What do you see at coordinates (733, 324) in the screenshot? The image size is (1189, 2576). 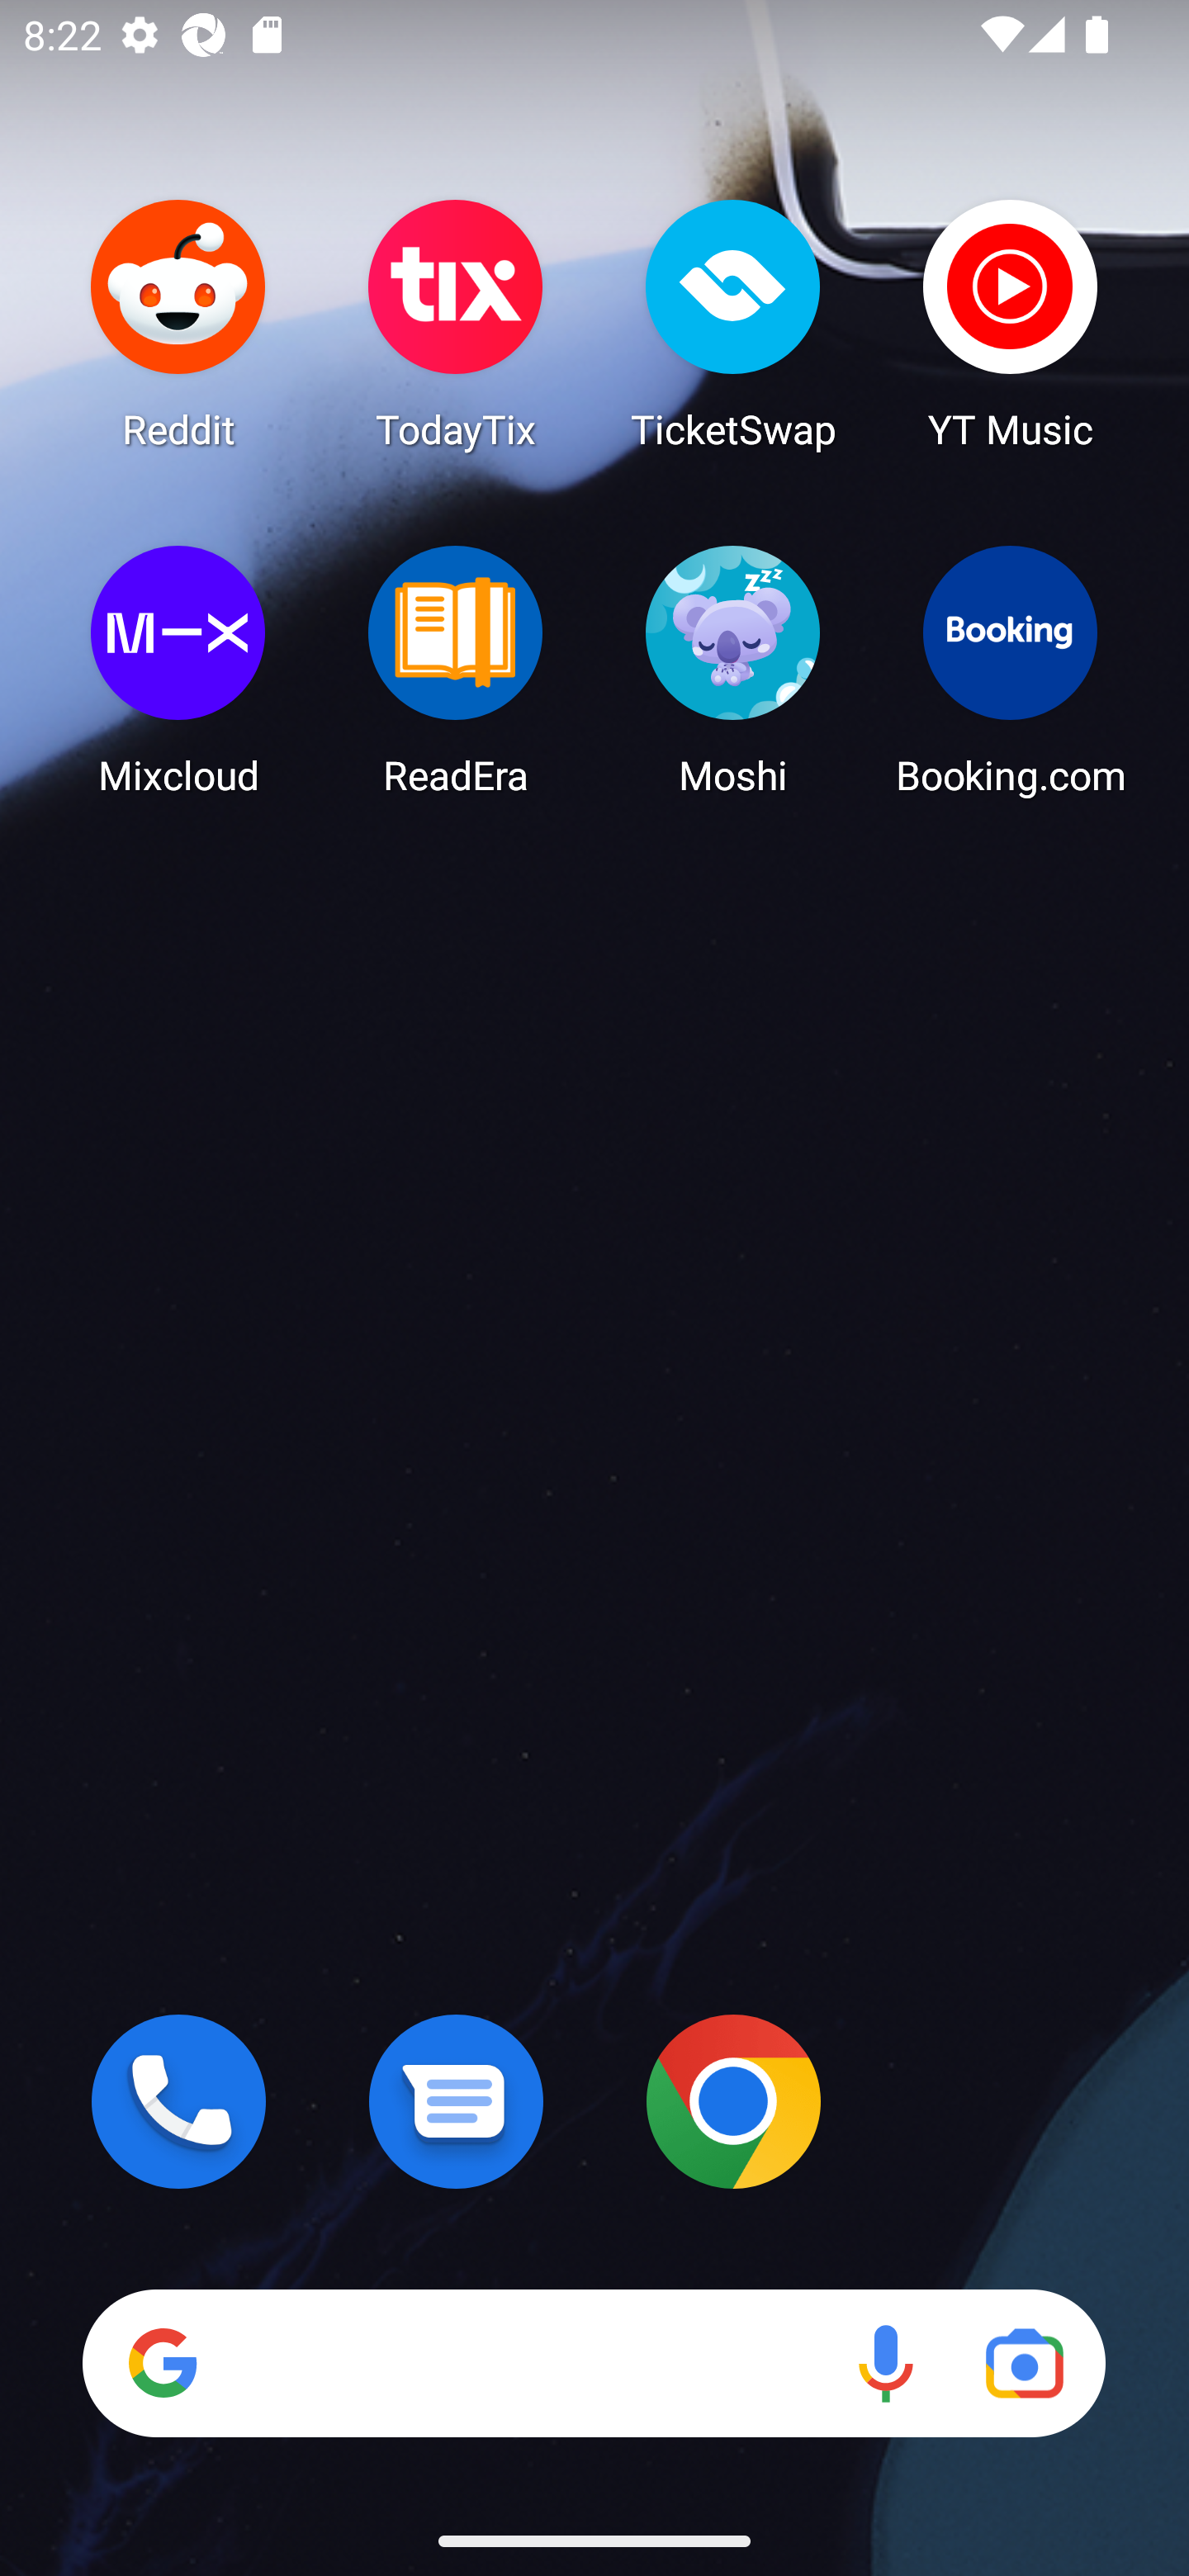 I see `TicketSwap` at bounding box center [733, 324].